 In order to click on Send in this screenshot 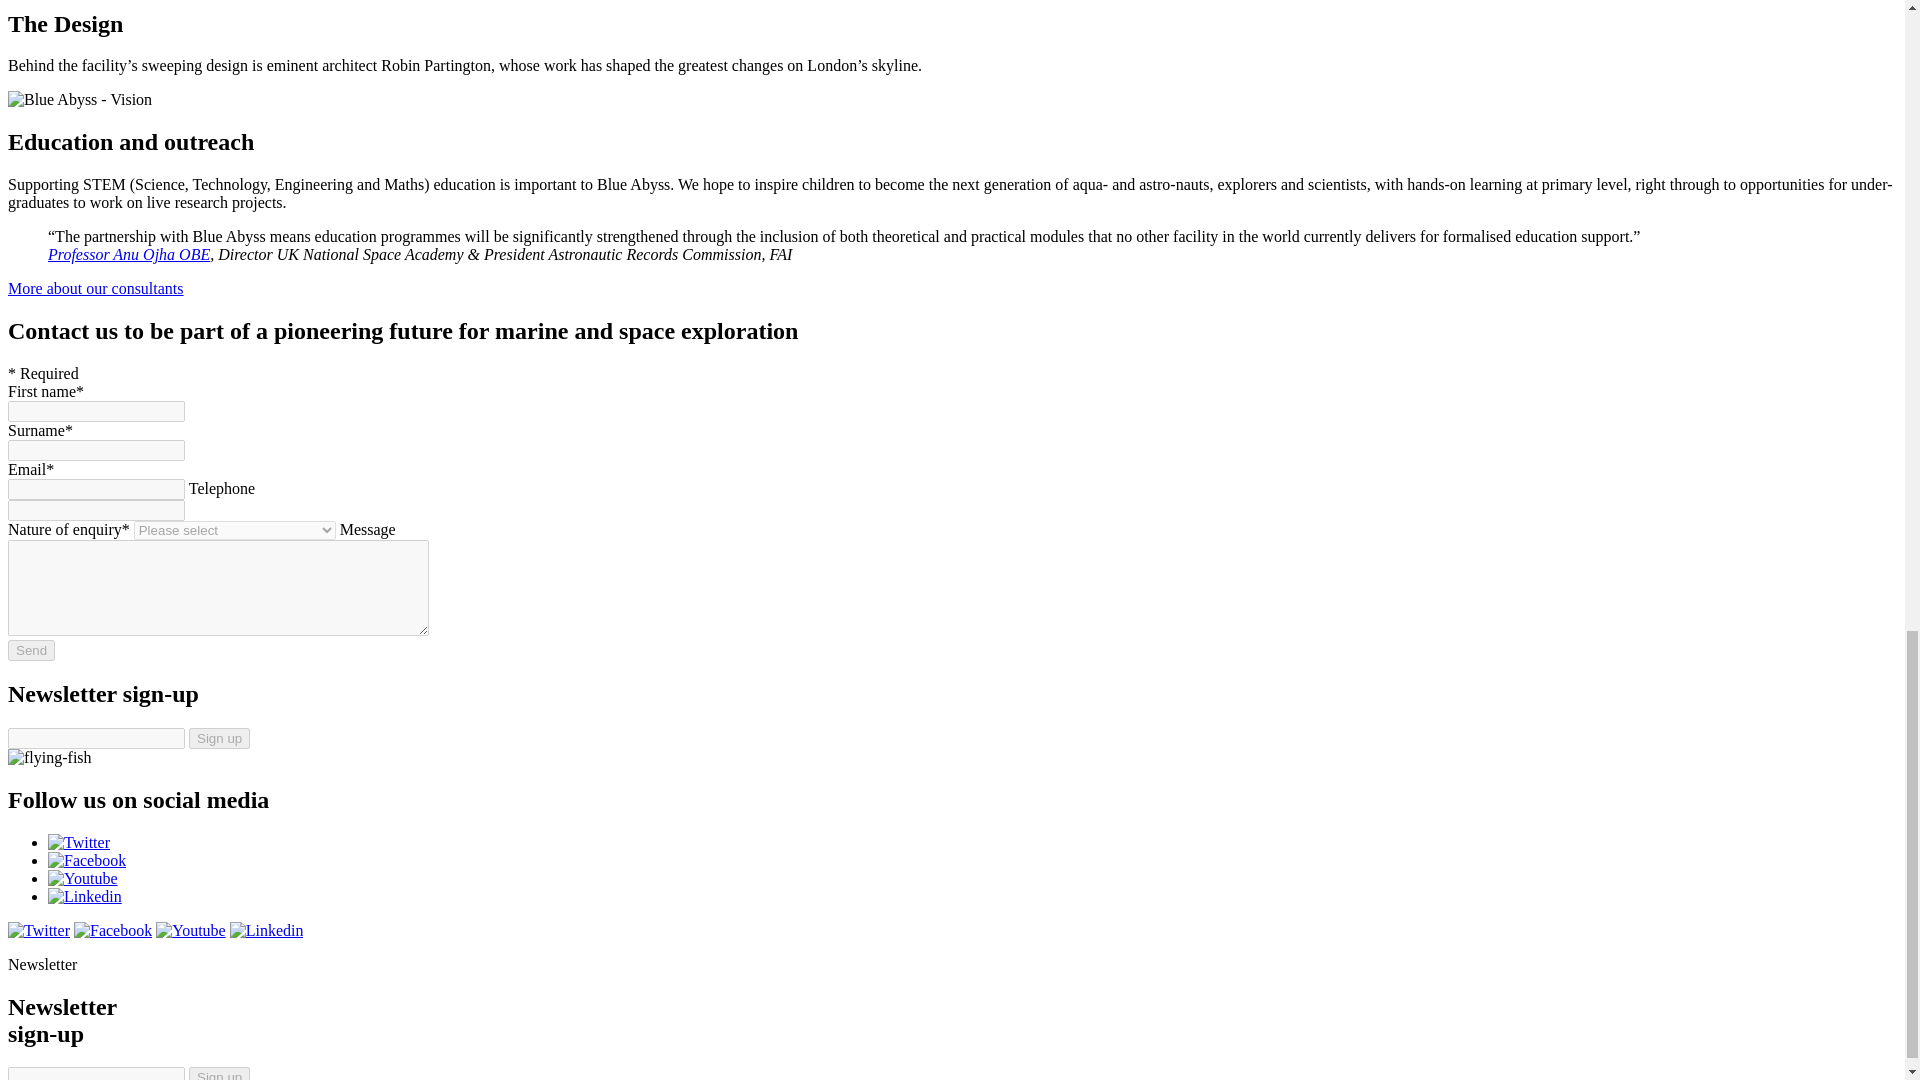, I will do `click(31, 650)`.